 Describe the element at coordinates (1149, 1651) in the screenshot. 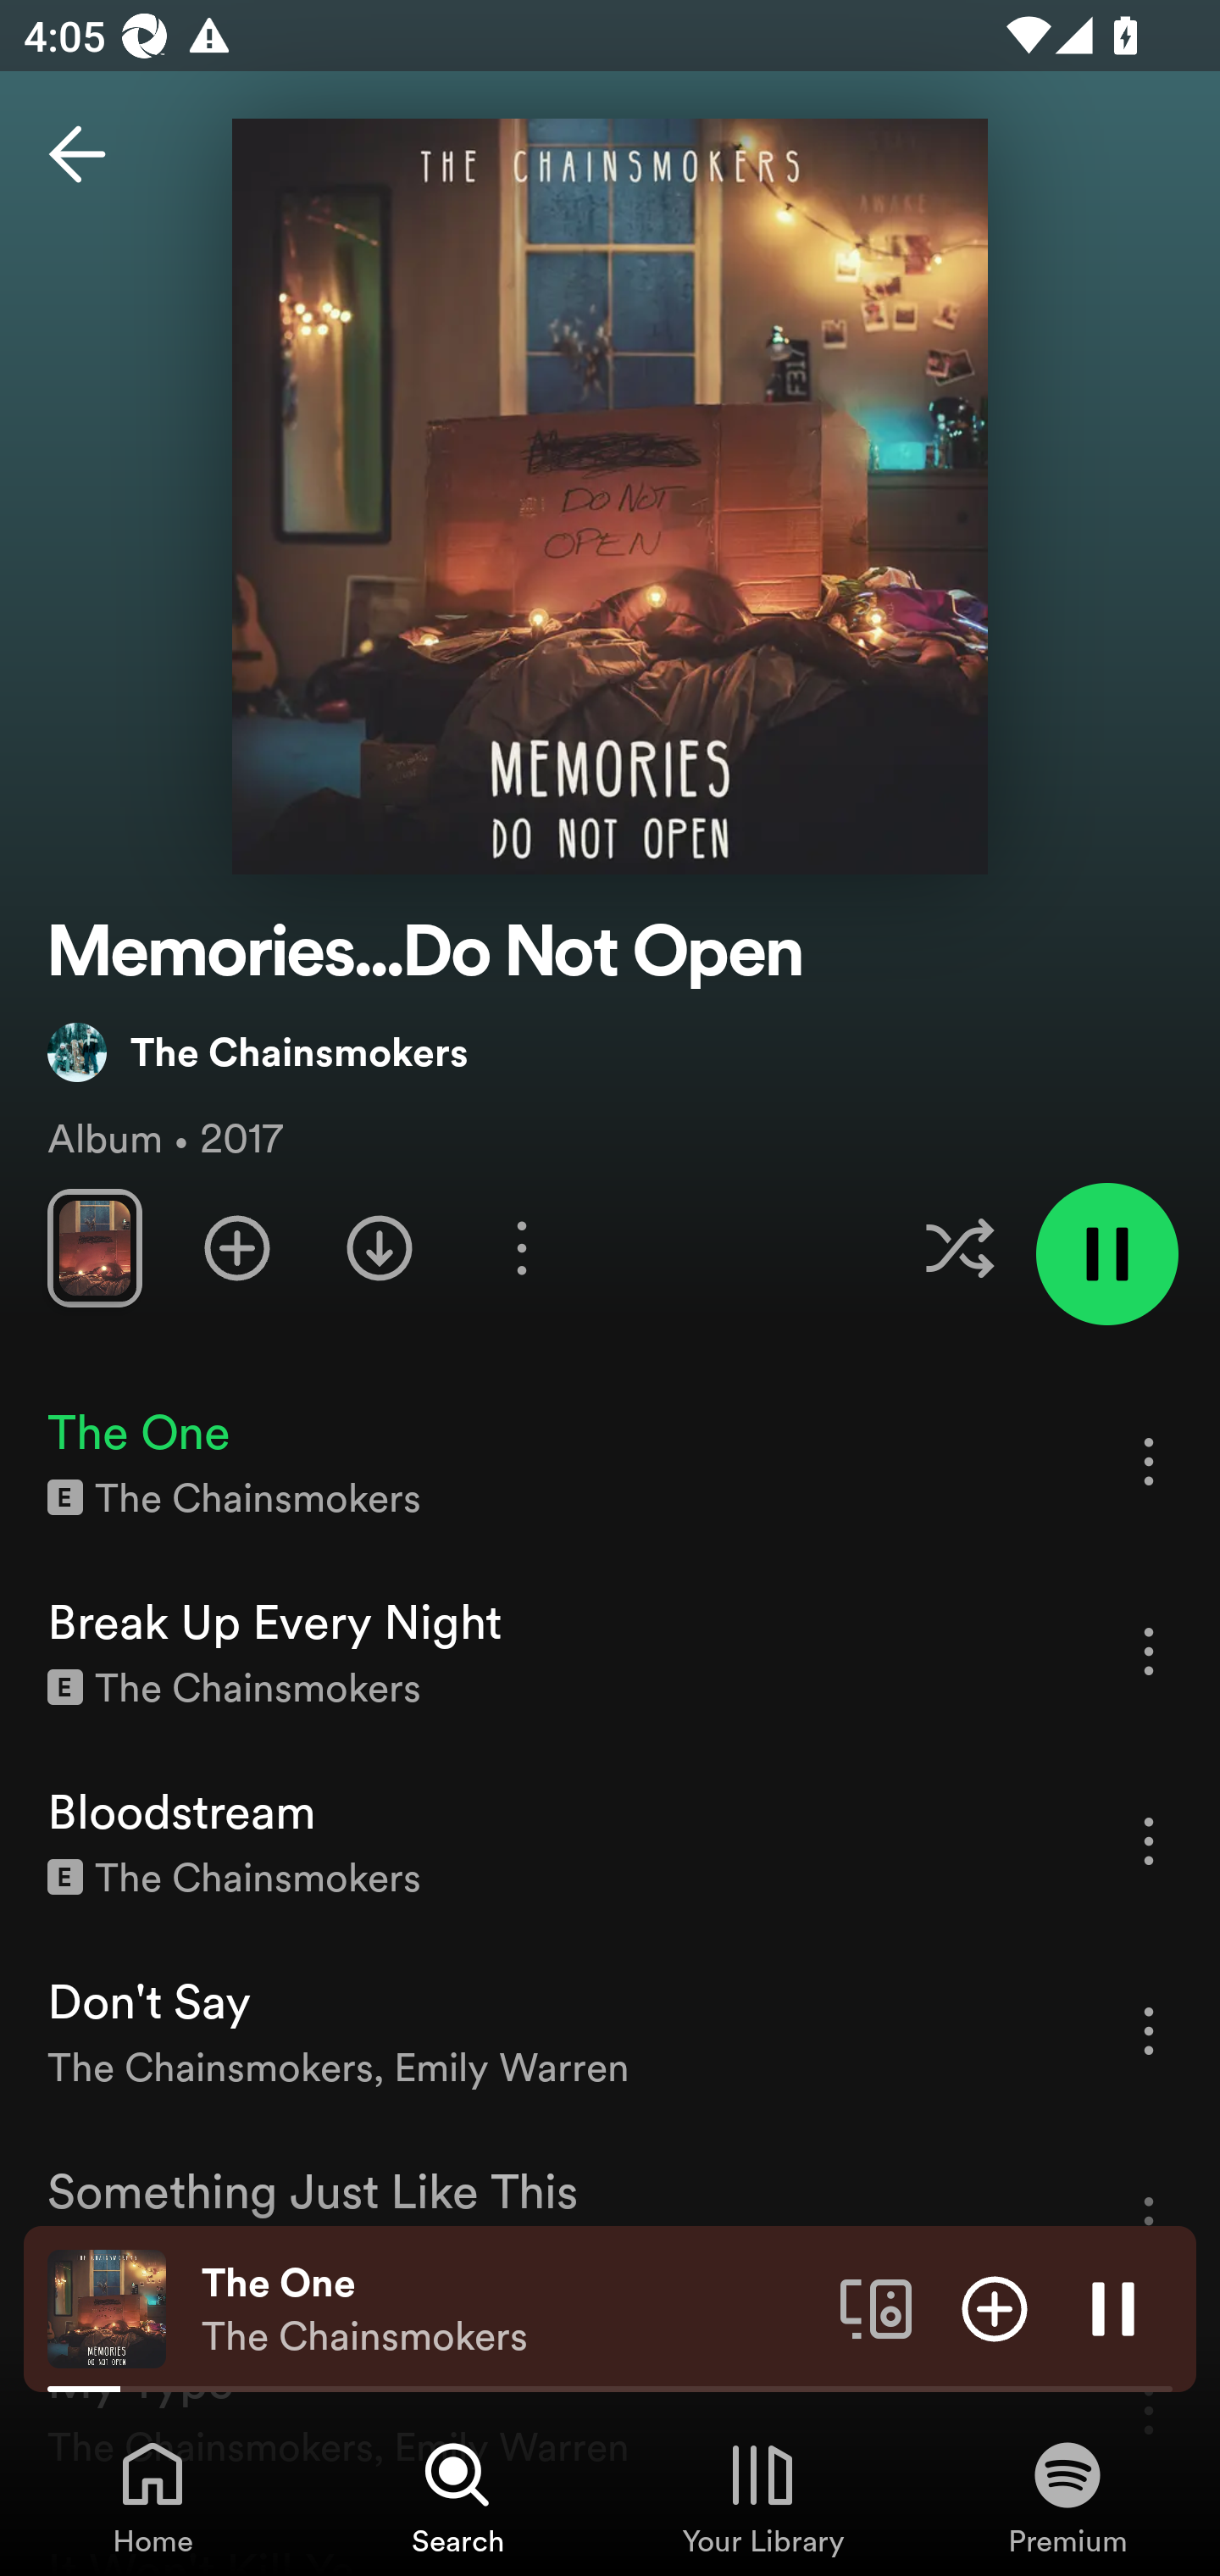

I see `More options for song Break Up Every Night` at that location.